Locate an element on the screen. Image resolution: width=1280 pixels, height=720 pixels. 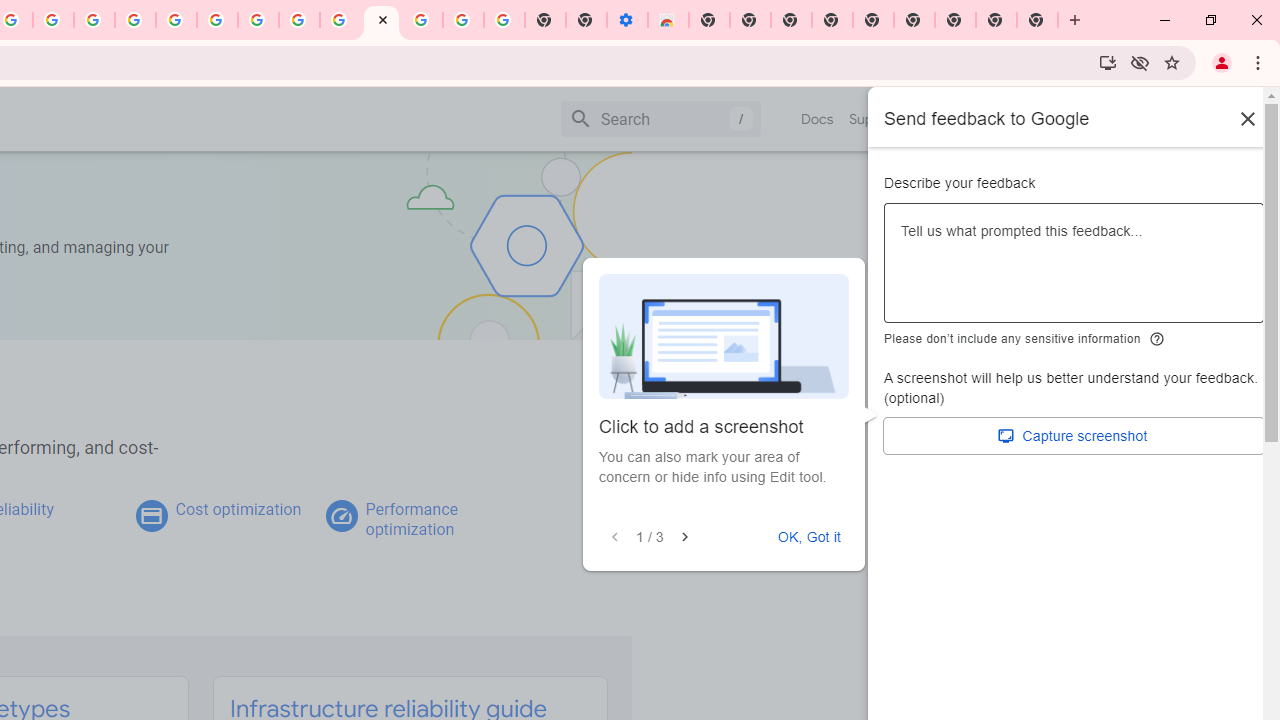
New Tab is located at coordinates (708, 20).